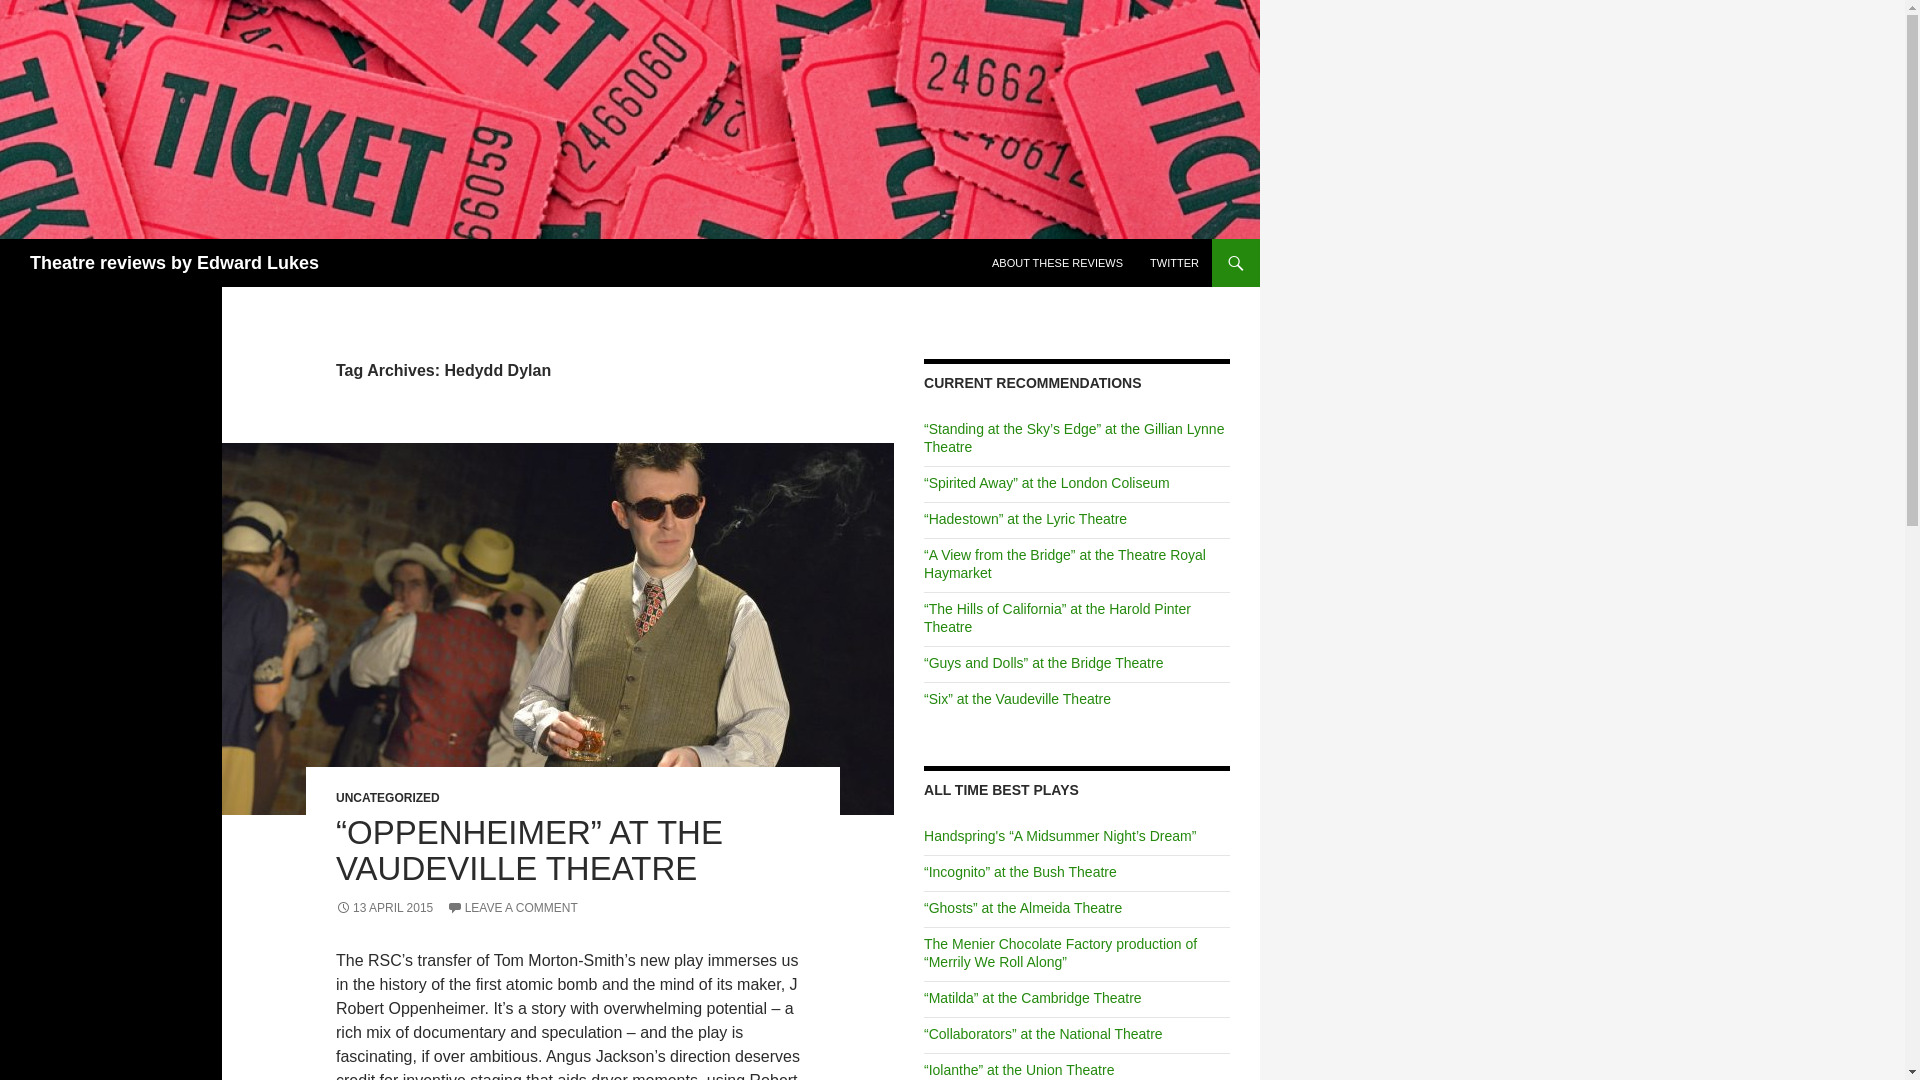  I want to click on 13 APRIL 2015, so click(384, 907).